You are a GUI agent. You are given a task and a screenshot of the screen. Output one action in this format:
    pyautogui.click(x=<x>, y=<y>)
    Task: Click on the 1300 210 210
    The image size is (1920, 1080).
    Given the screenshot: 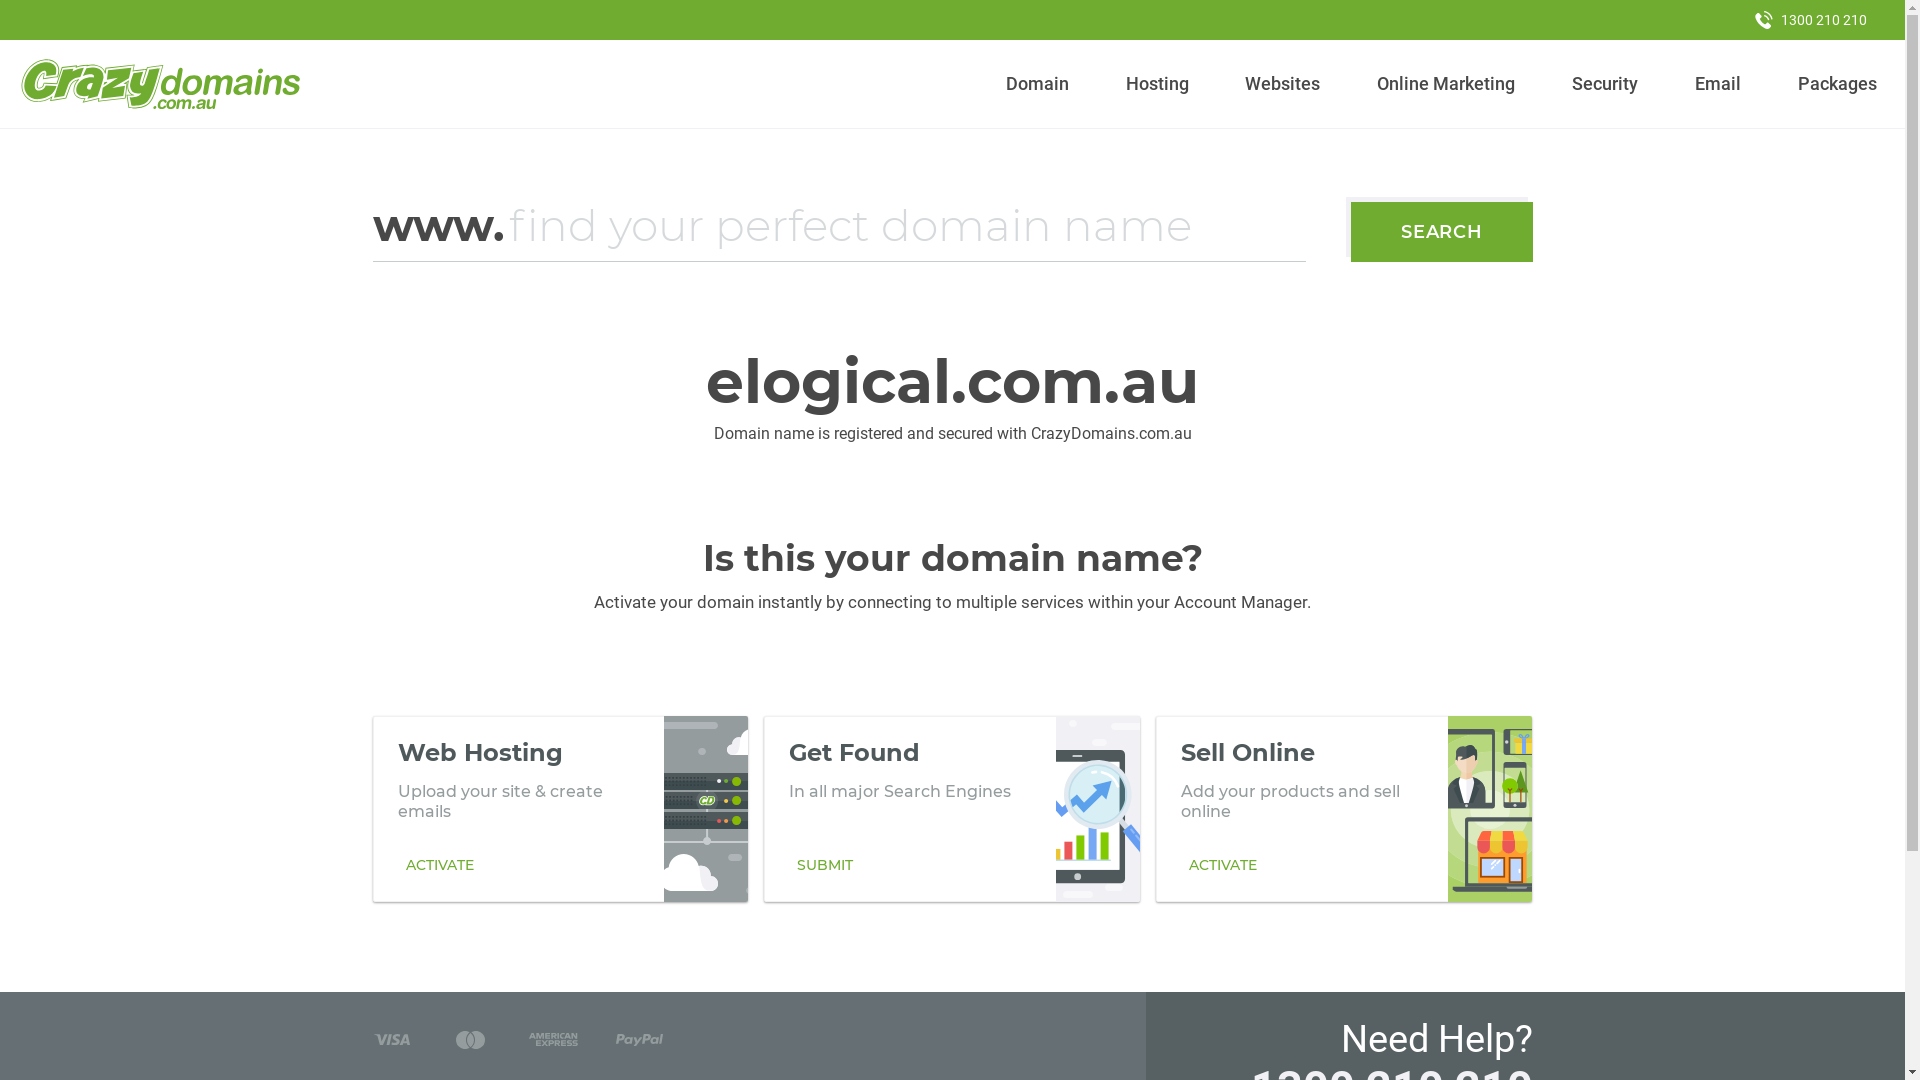 What is the action you would take?
    pyautogui.click(x=1811, y=20)
    